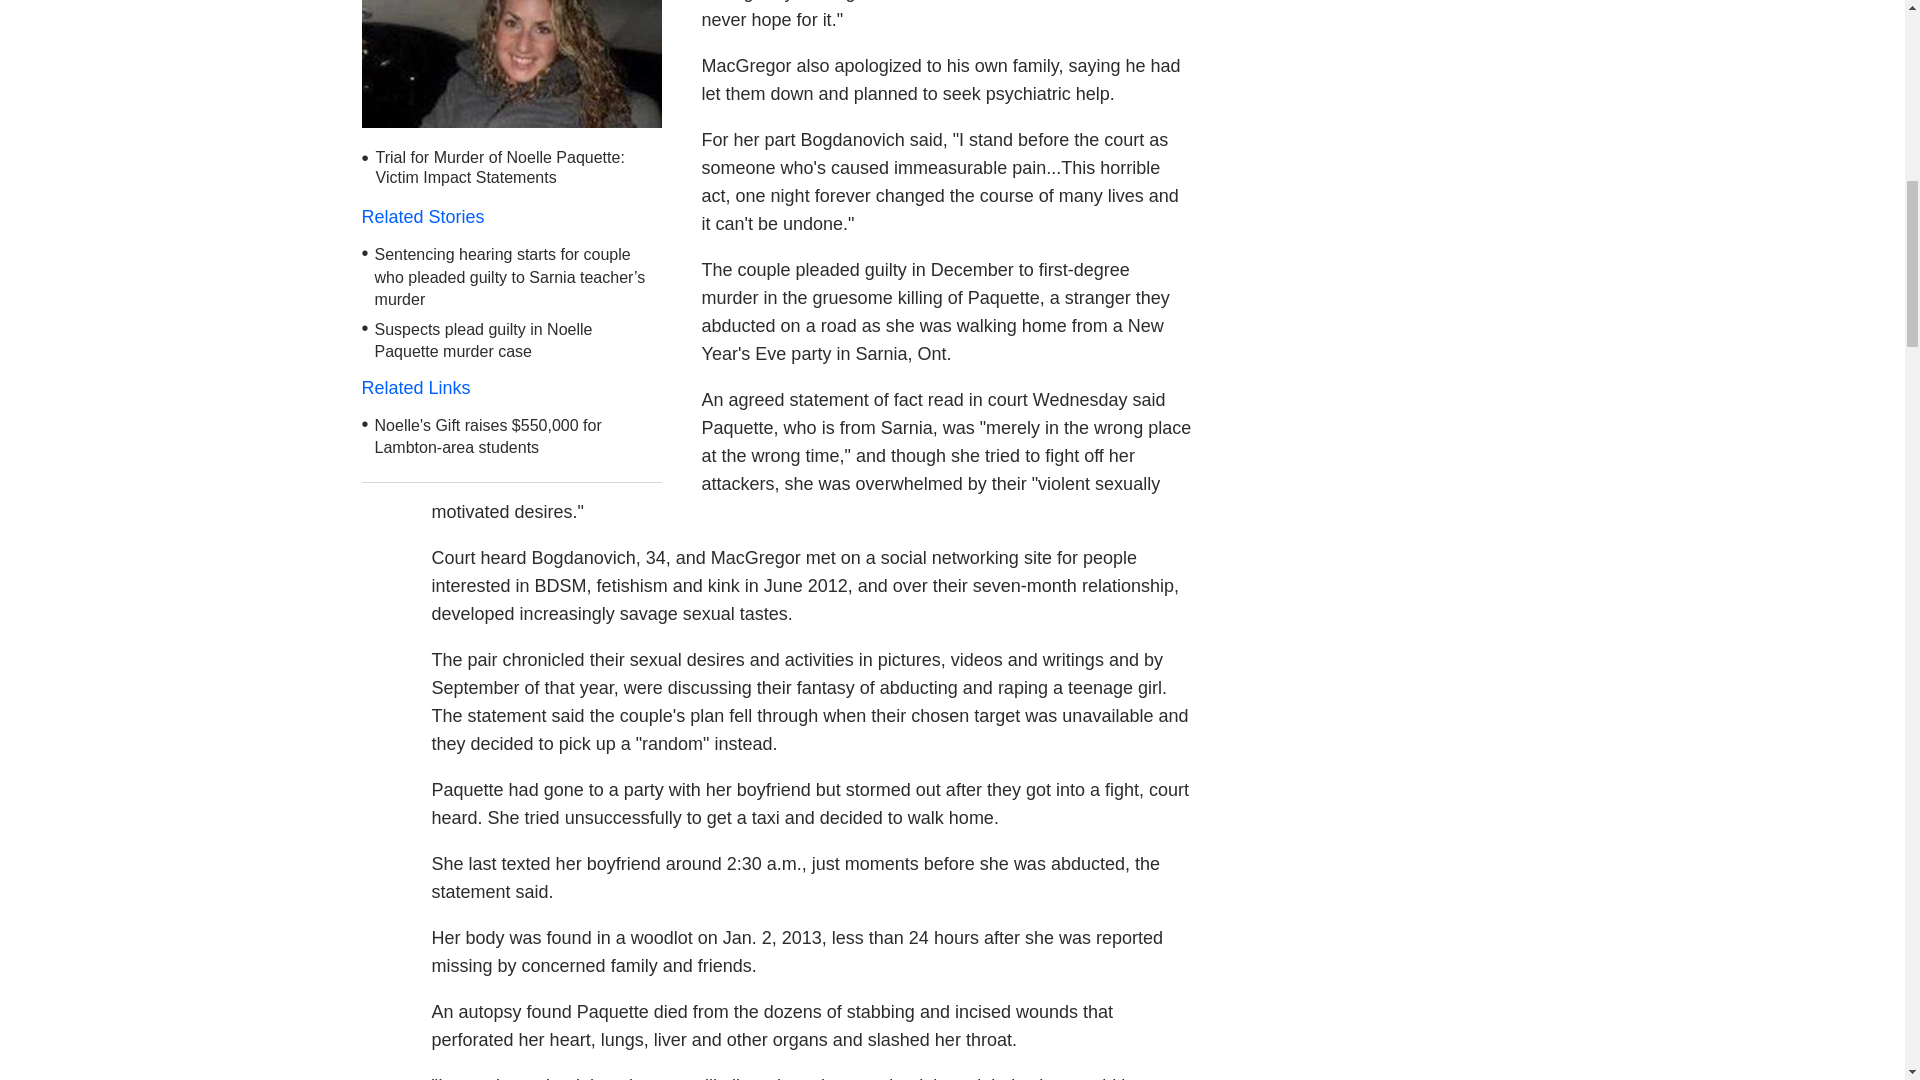  I want to click on Suspects plead guilty in Noelle Paquette murder case, so click(484, 340).